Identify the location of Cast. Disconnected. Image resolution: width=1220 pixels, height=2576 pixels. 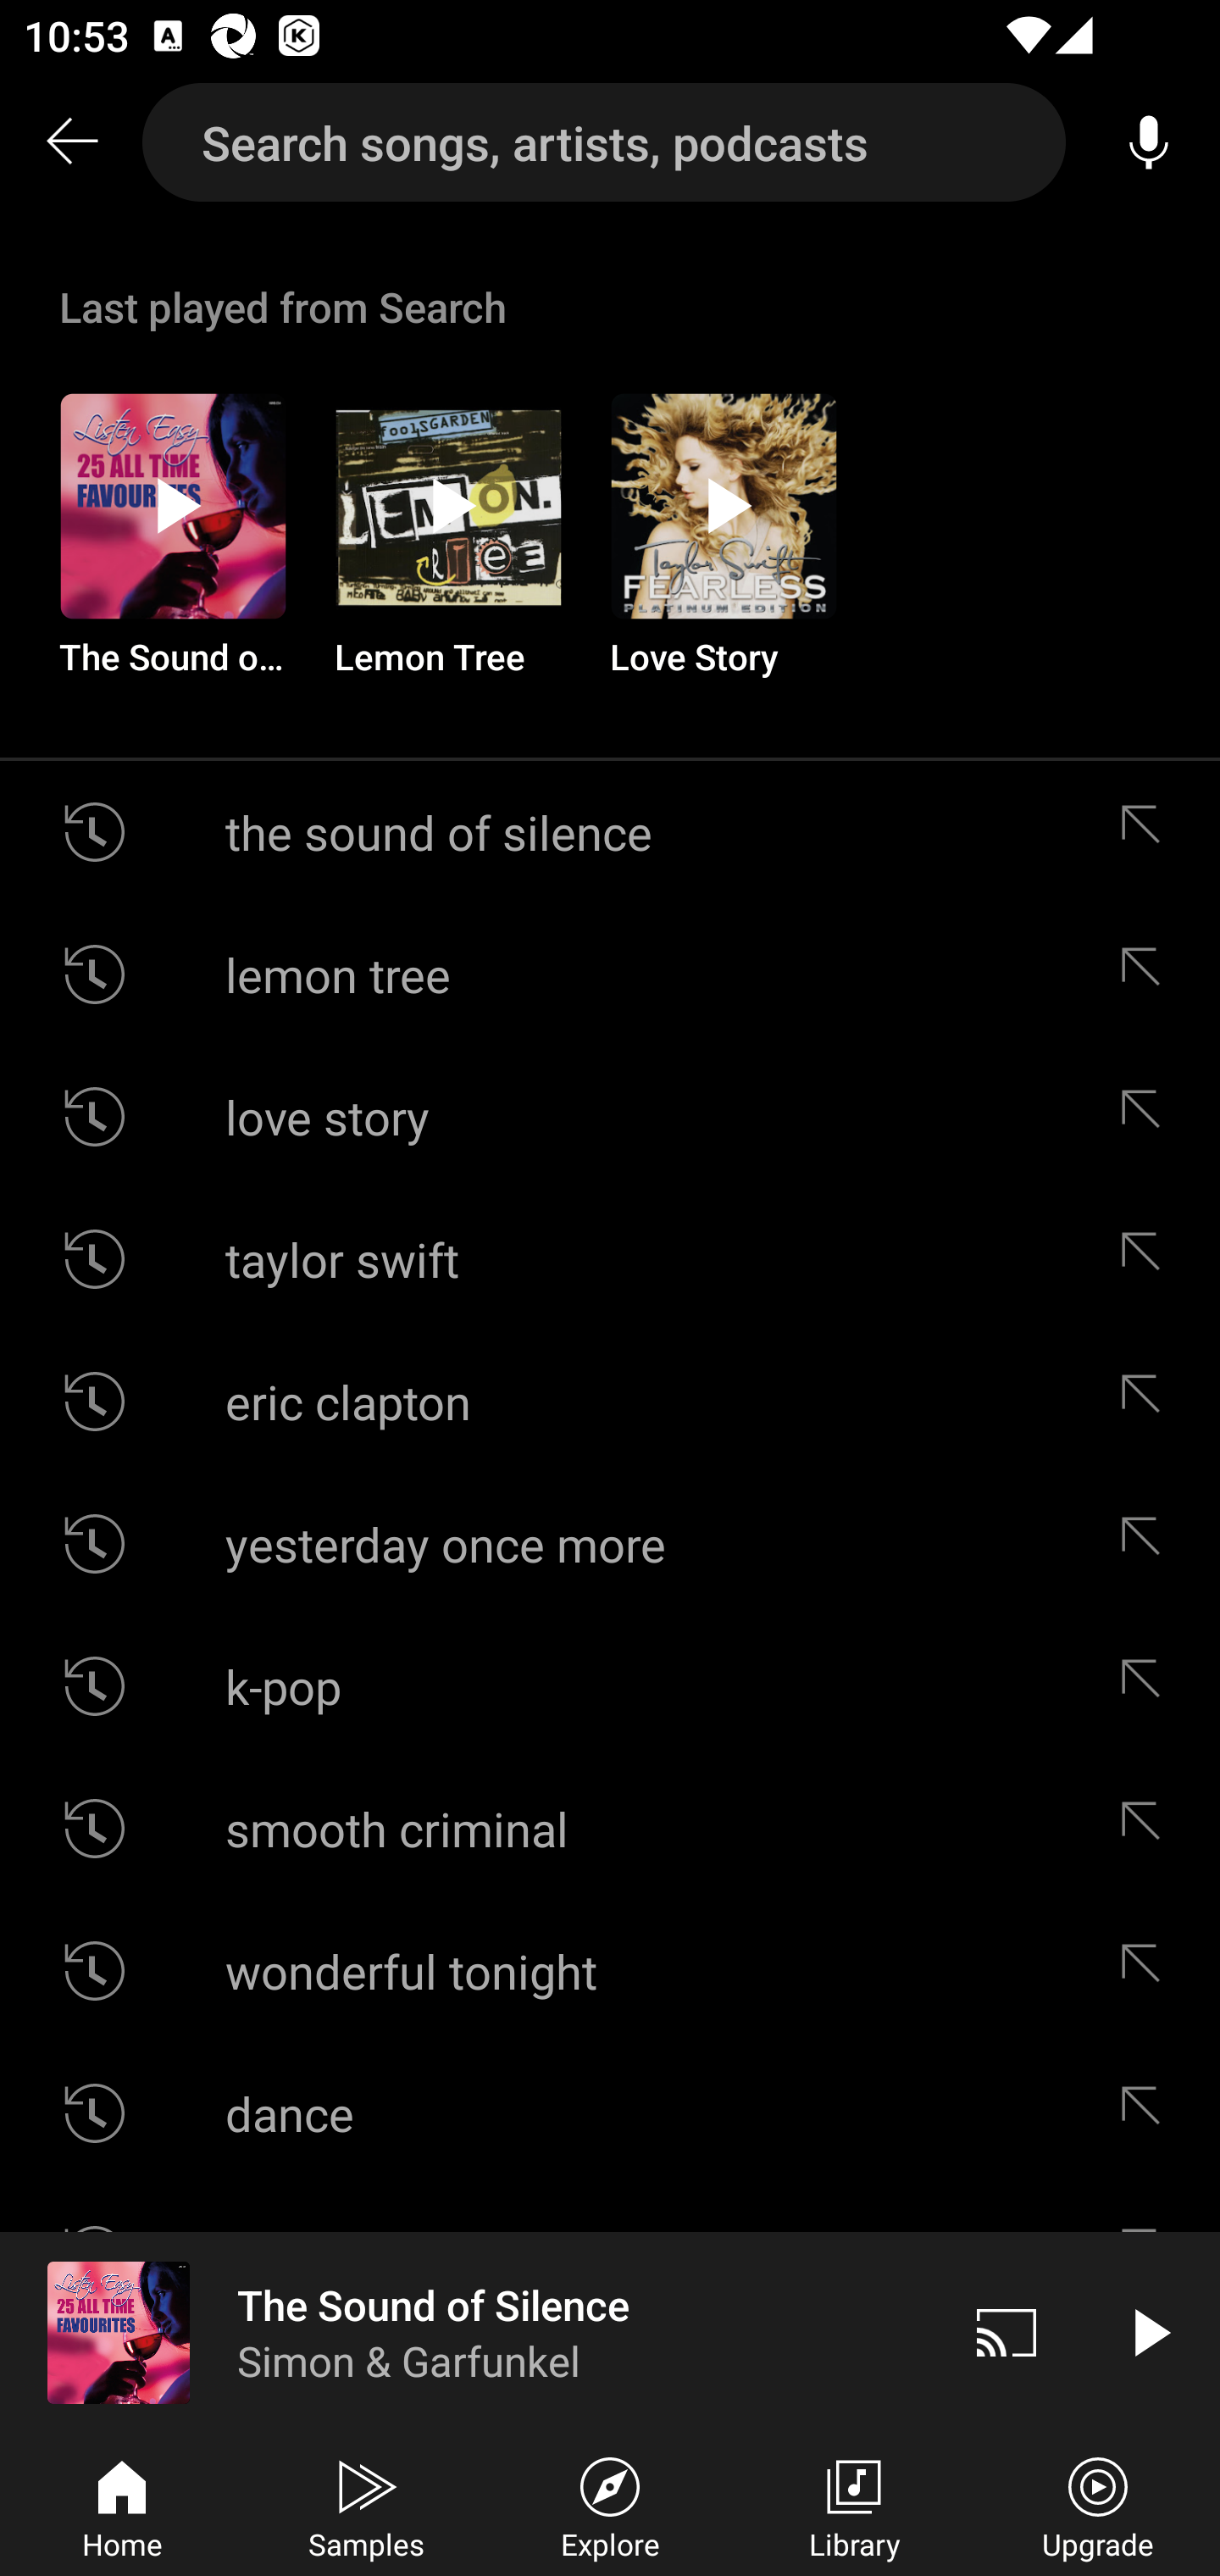
(1006, 2332).